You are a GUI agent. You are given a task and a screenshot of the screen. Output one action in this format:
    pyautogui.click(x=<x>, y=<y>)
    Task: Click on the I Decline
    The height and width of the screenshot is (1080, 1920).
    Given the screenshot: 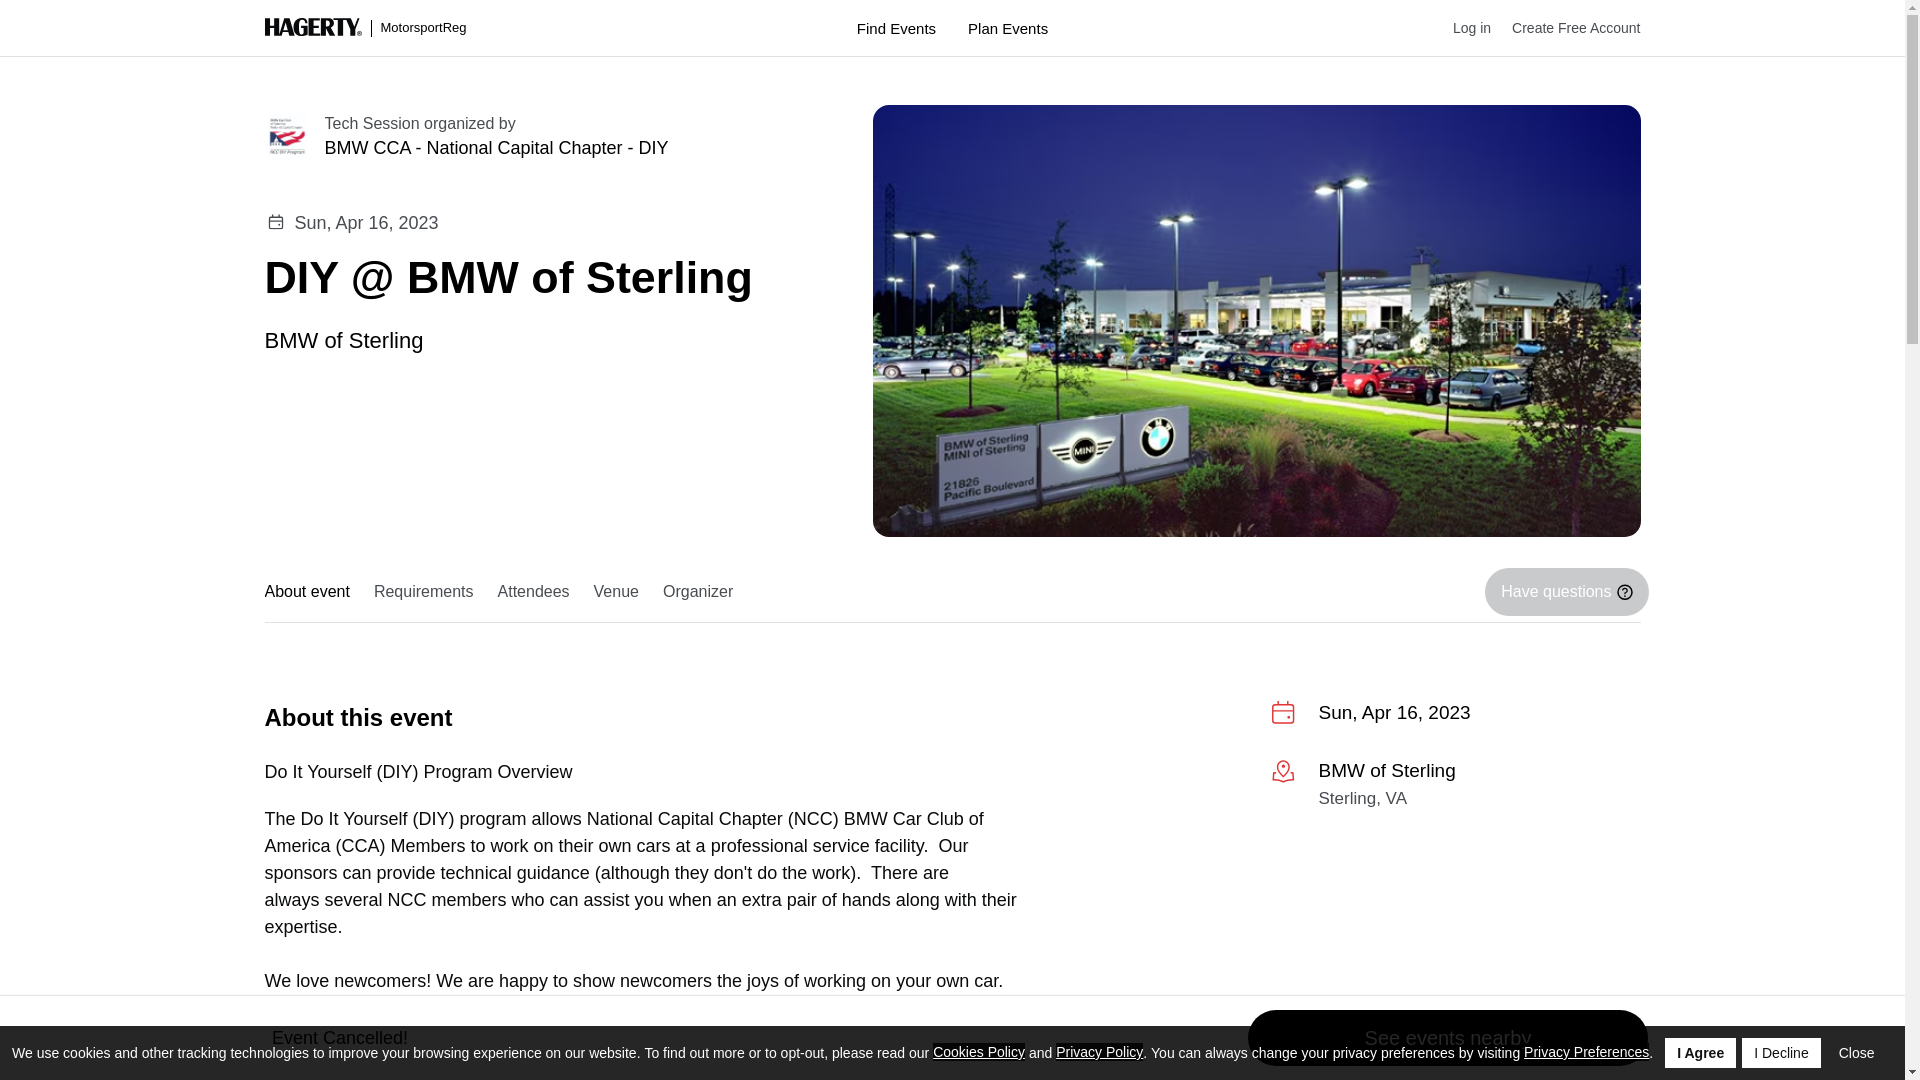 What is the action you would take?
    pyautogui.click(x=1780, y=1052)
    